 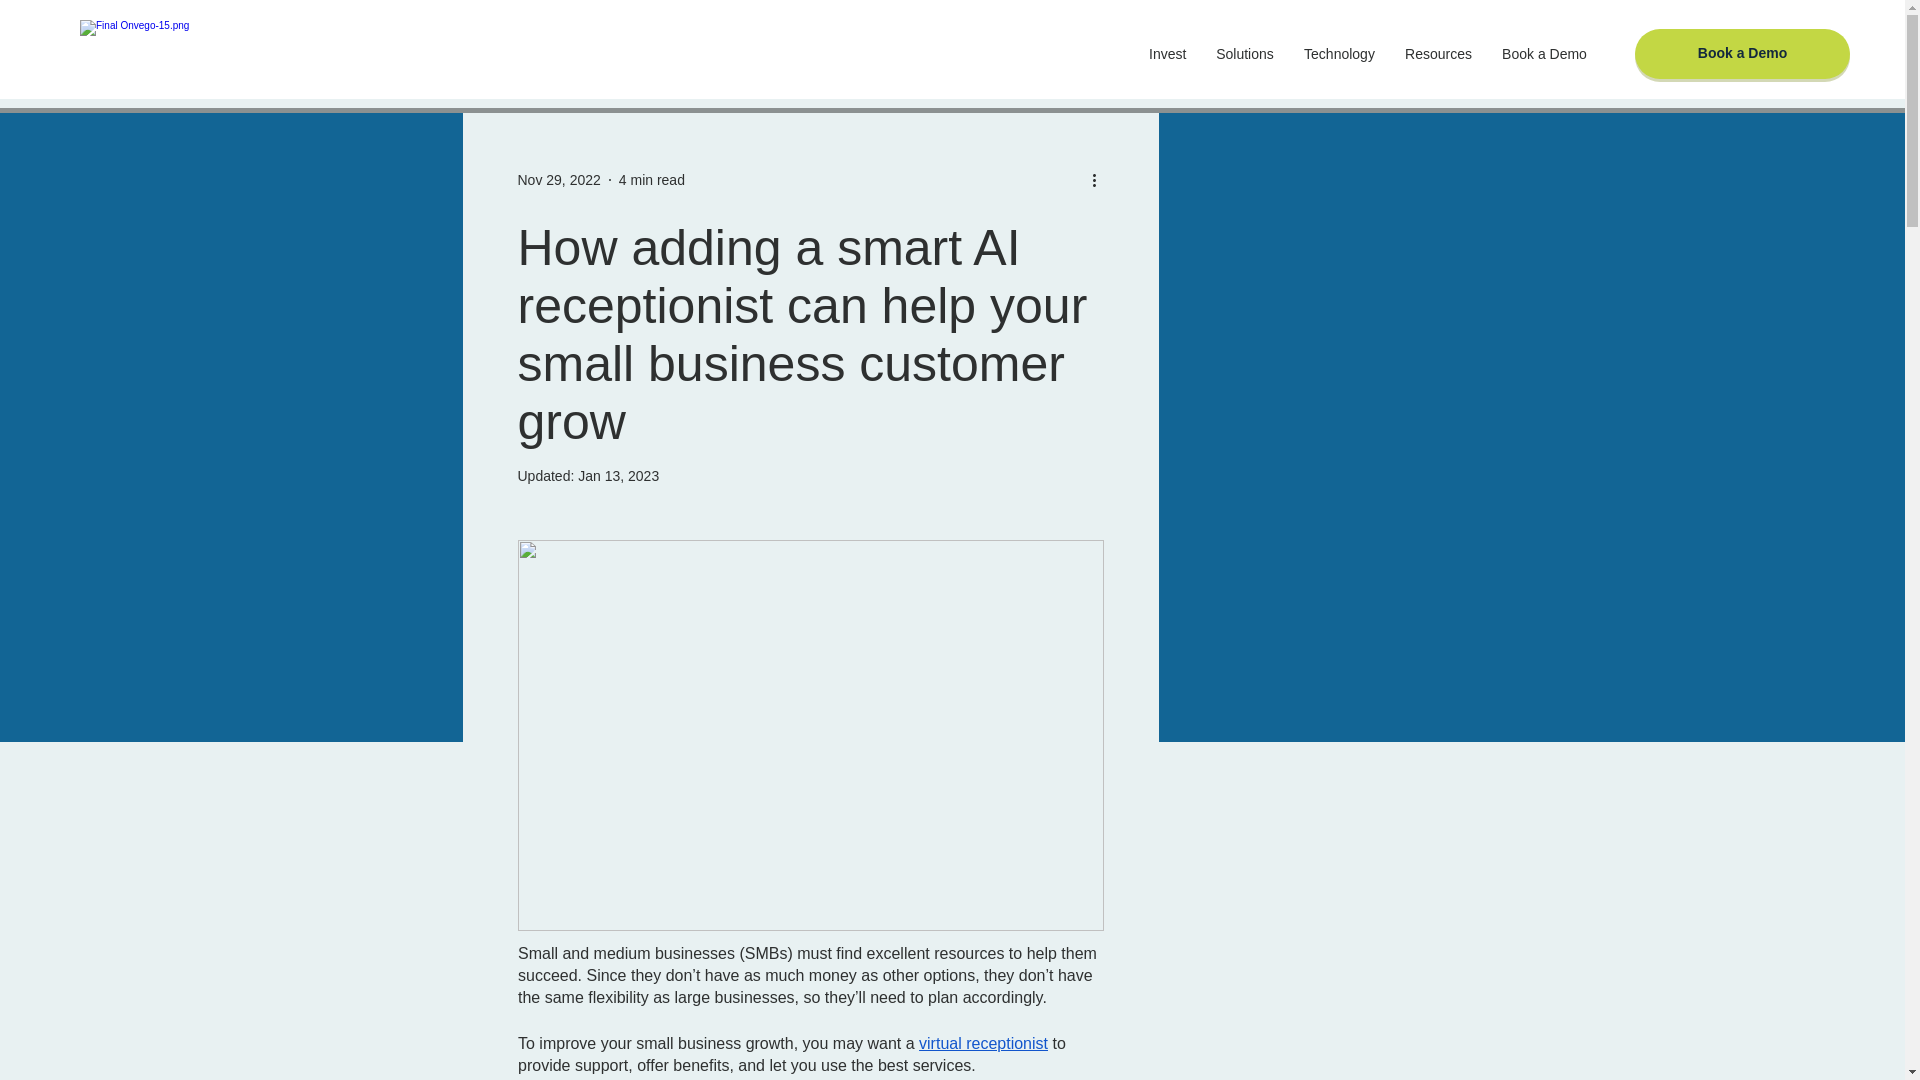 What do you see at coordinates (559, 179) in the screenshot?
I see `Nov 29, 2022` at bounding box center [559, 179].